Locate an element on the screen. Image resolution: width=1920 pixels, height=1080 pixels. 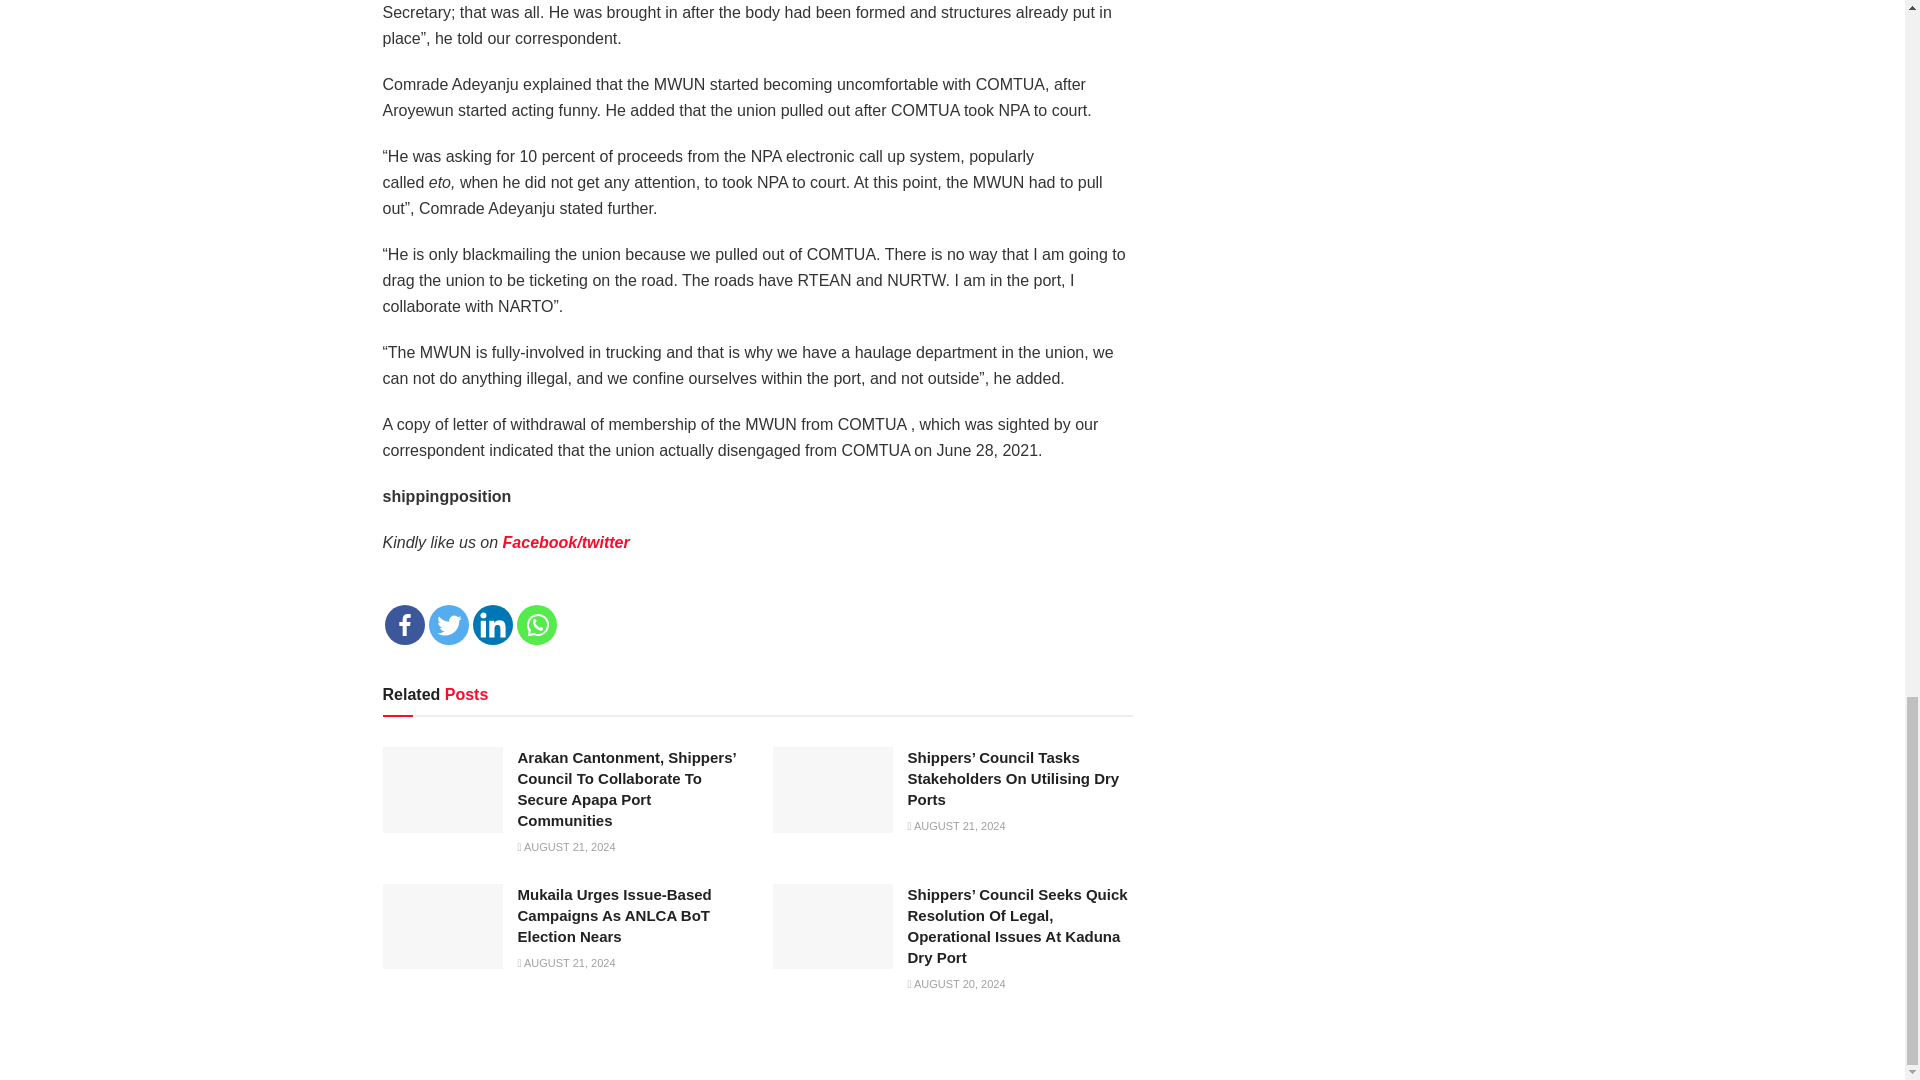
Linkedin is located at coordinates (492, 624).